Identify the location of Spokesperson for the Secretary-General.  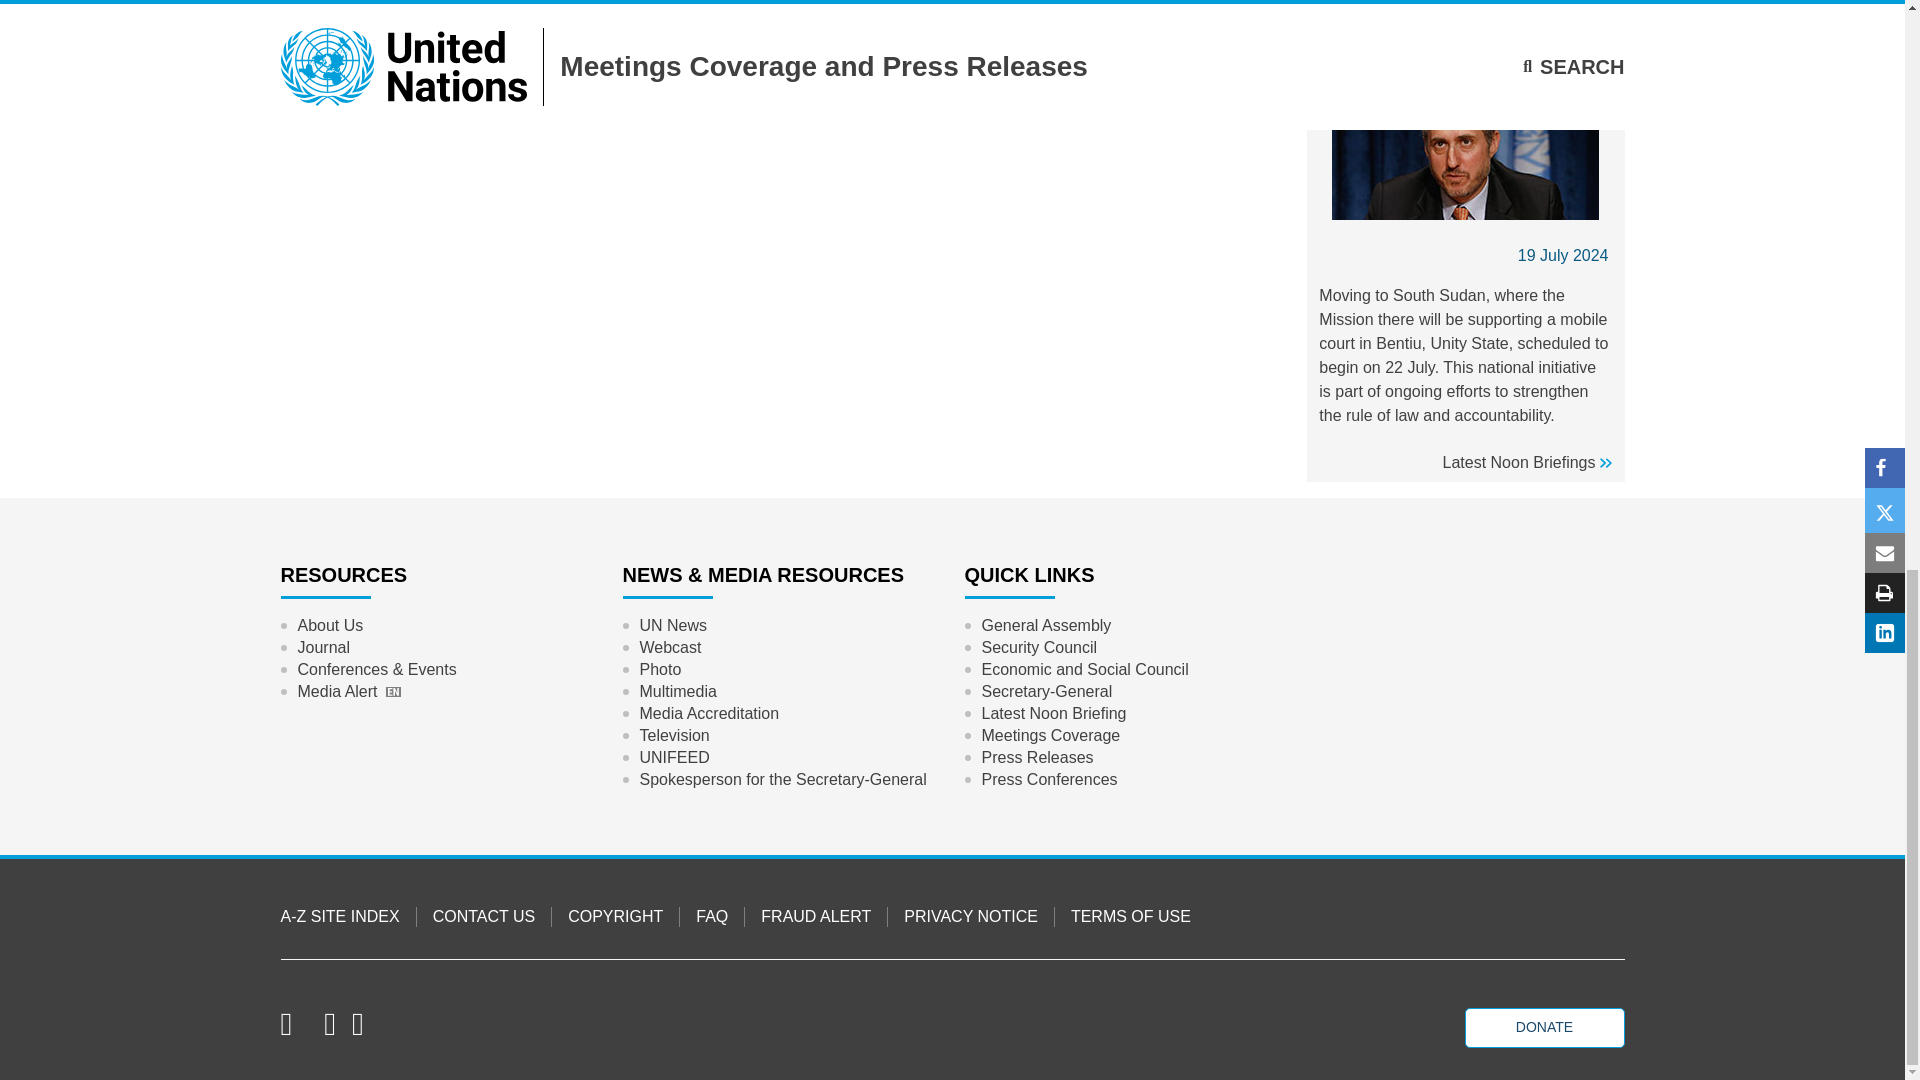
(782, 779).